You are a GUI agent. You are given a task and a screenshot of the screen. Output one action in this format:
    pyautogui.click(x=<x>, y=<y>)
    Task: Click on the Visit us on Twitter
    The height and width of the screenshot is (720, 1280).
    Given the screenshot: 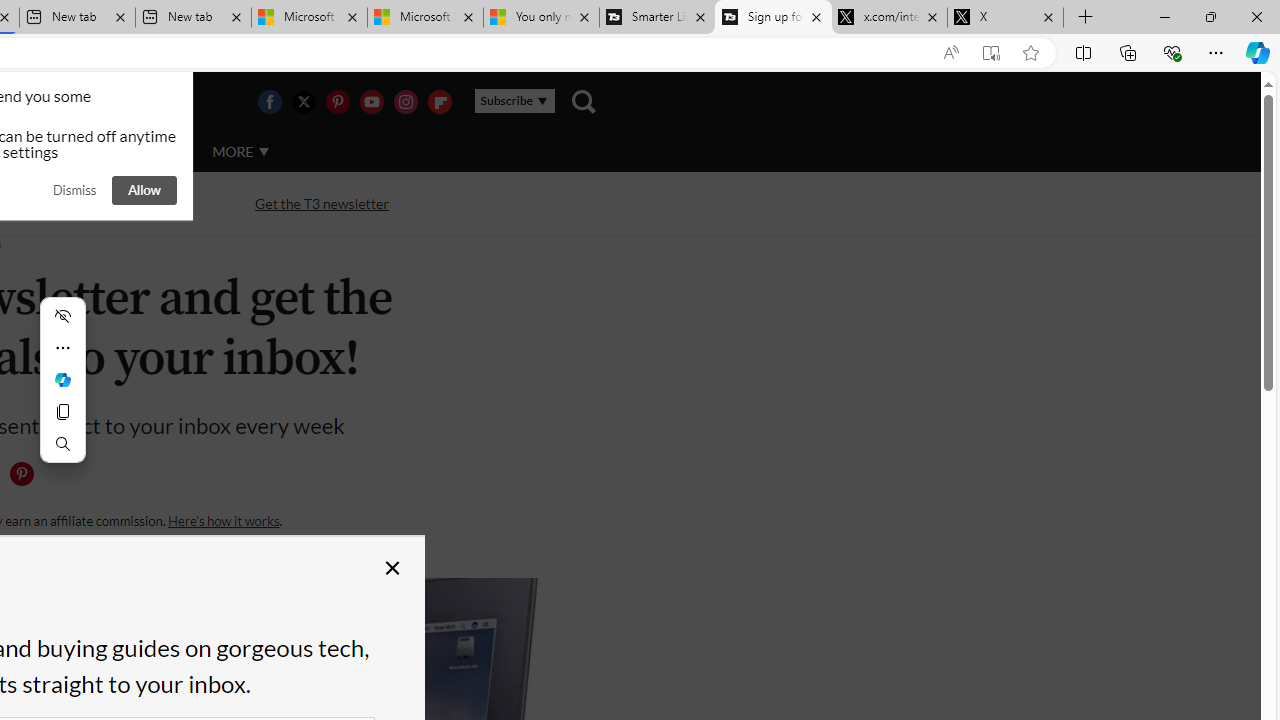 What is the action you would take?
    pyautogui.click(x=303, y=102)
    